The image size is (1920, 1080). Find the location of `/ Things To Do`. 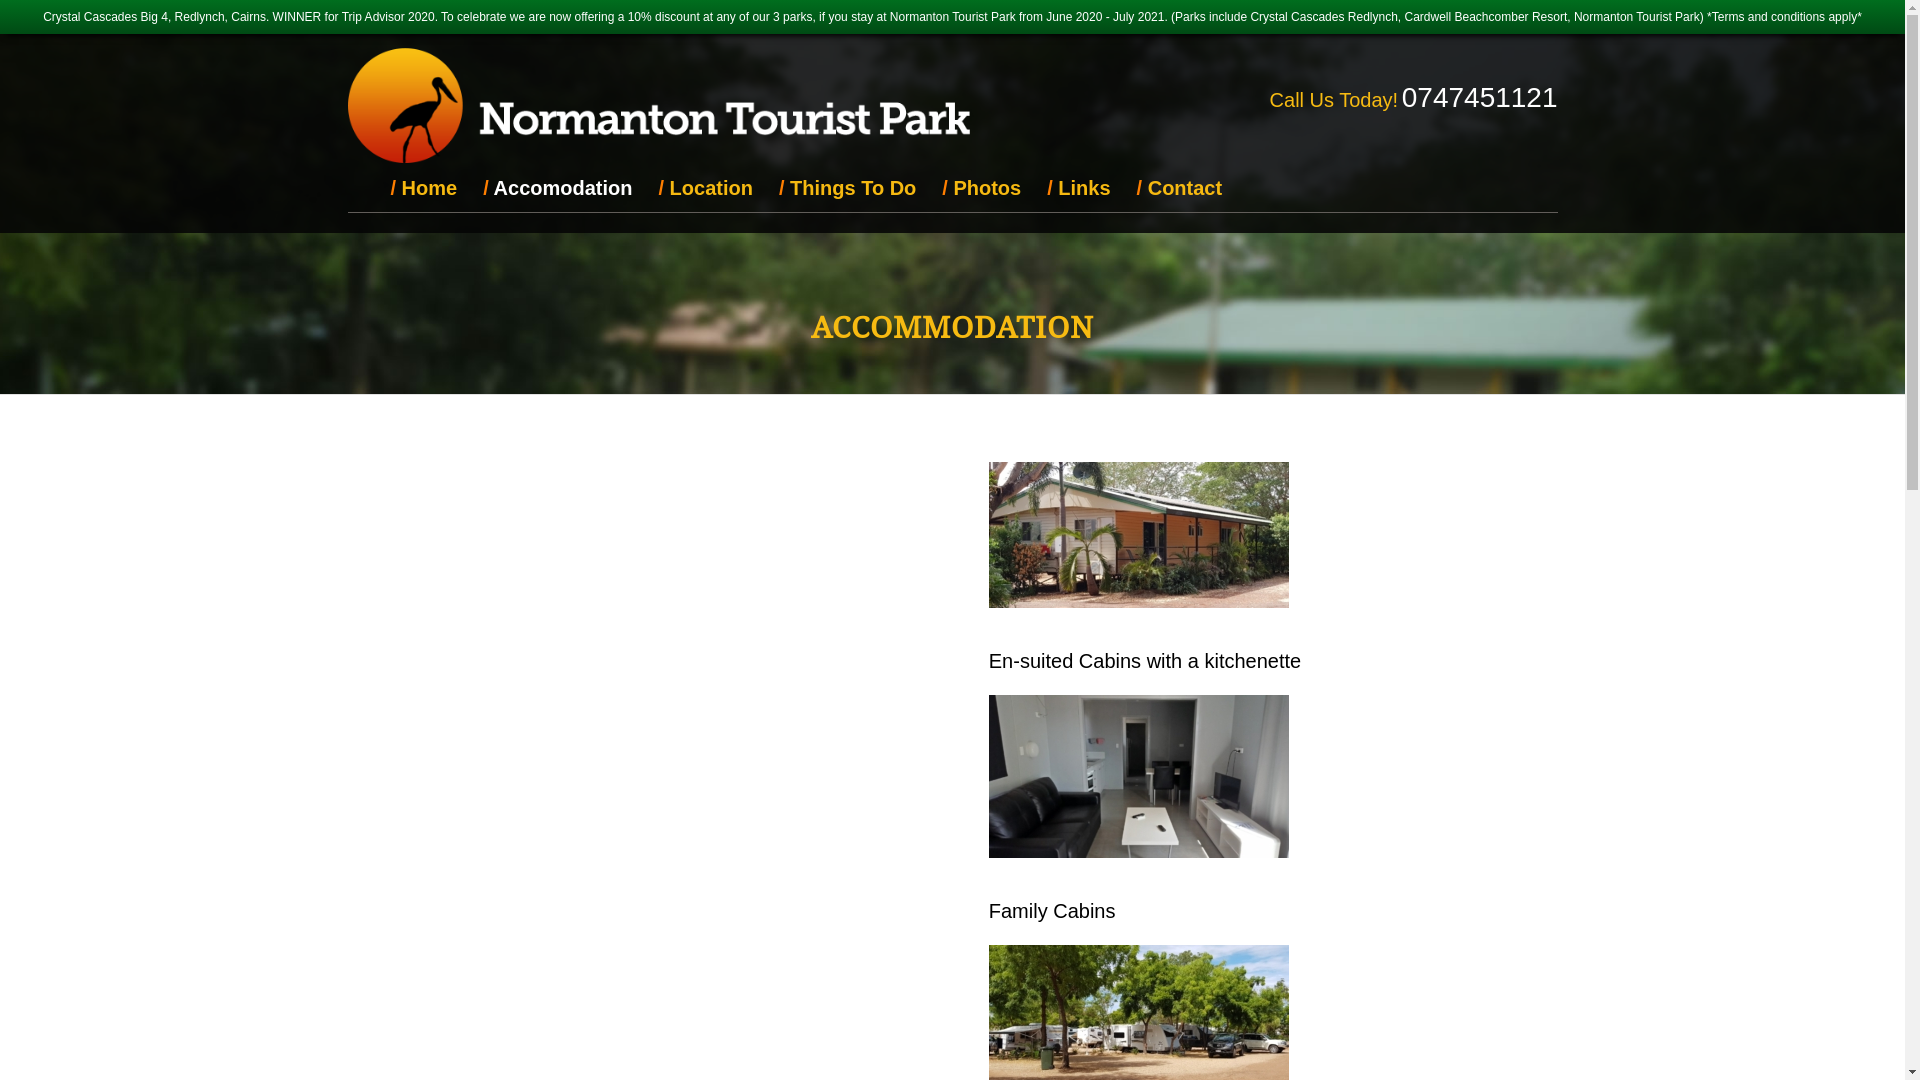

/ Things To Do is located at coordinates (848, 188).